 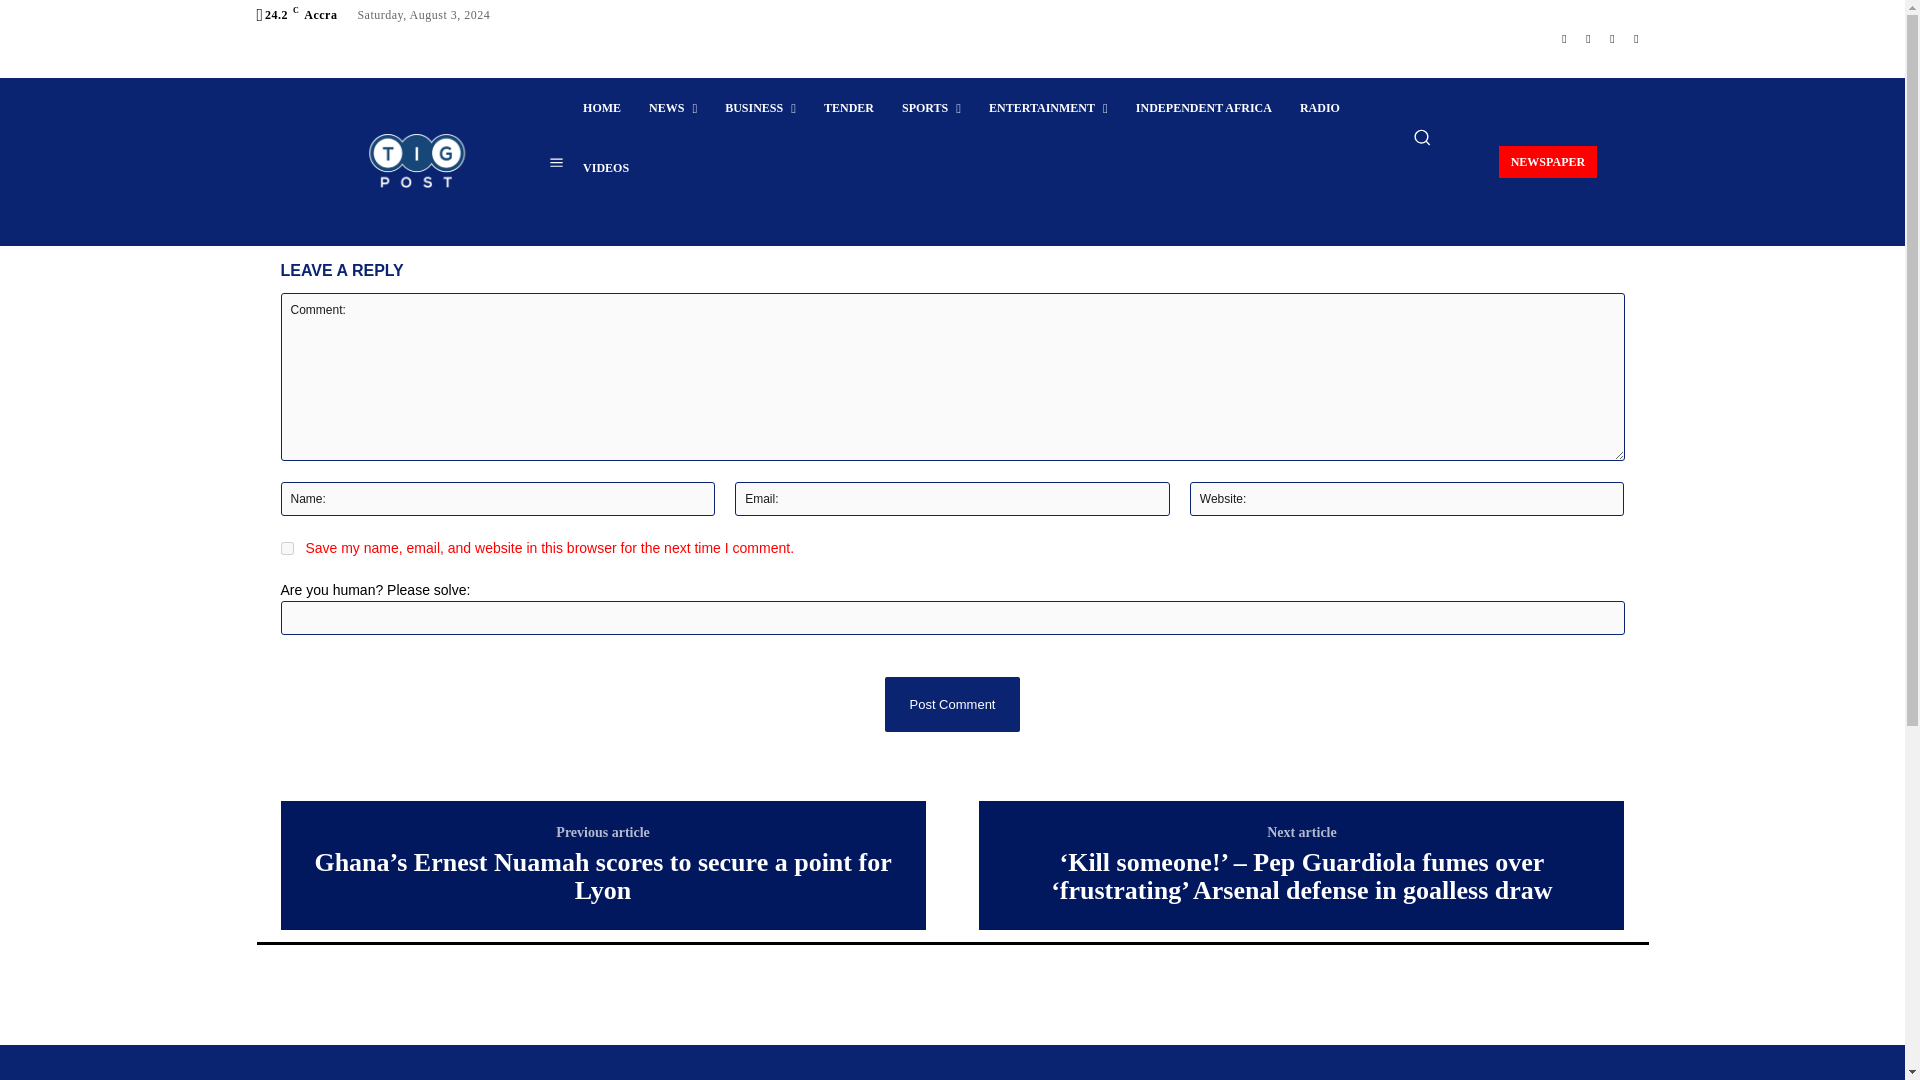 I want to click on HOME, so click(x=602, y=108).